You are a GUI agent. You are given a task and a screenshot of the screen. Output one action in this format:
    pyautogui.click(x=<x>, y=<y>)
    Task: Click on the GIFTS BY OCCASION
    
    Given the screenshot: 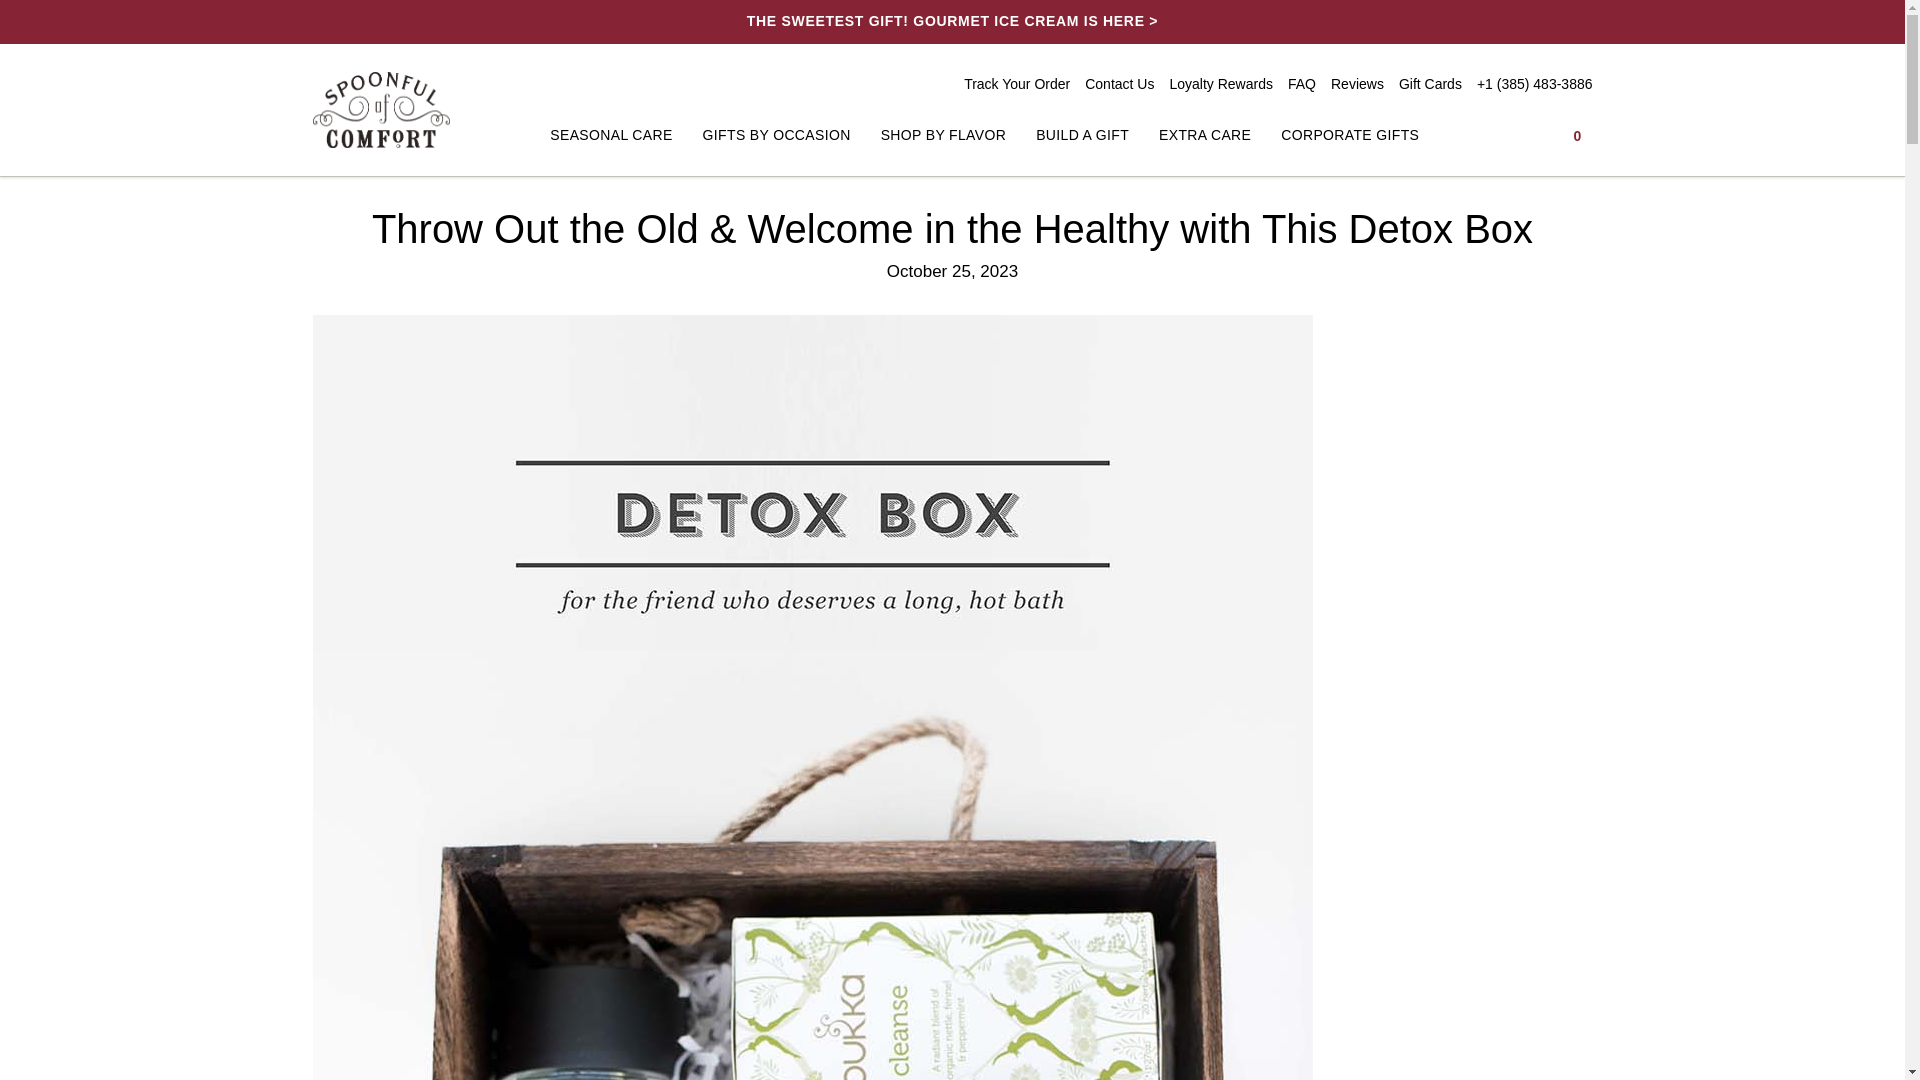 What is the action you would take?
    pyautogui.click(x=776, y=134)
    